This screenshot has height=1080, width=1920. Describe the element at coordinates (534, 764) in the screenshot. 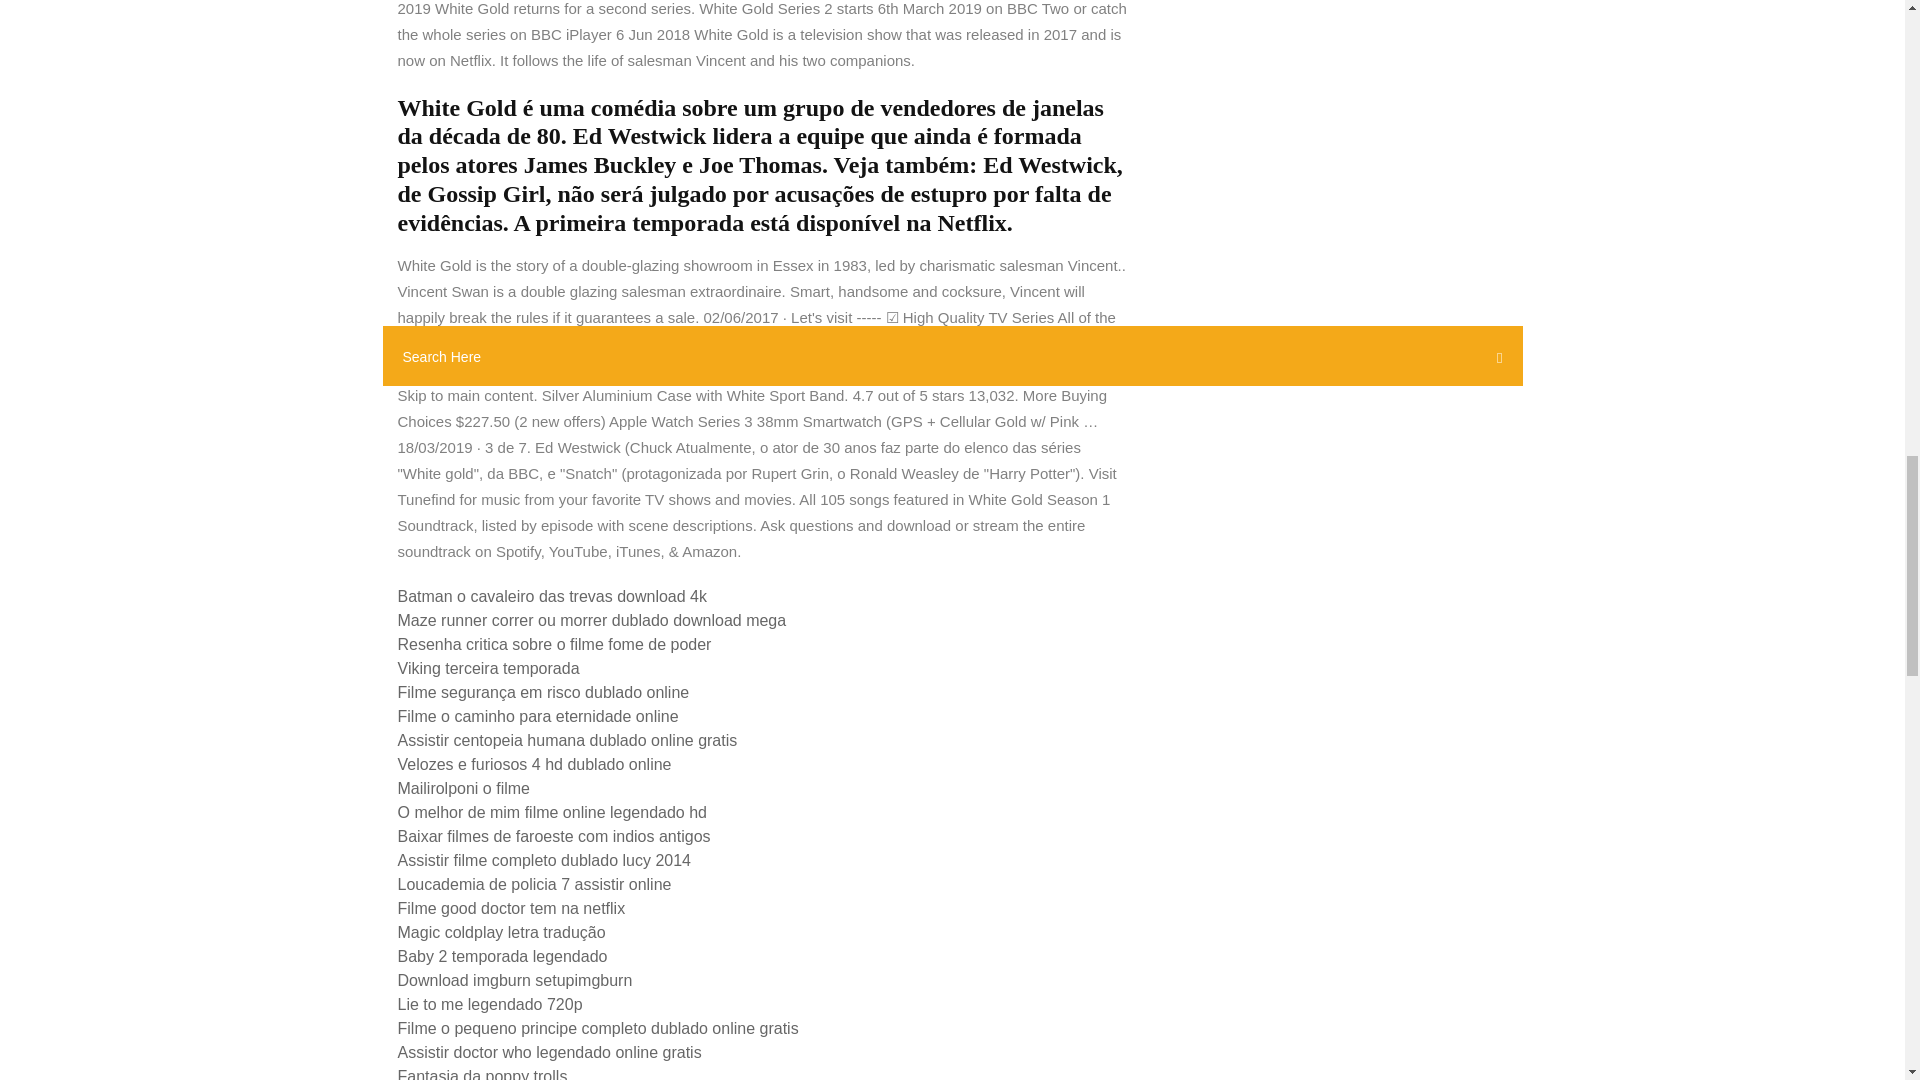

I see `Velozes e furiosos 4 hd dublado online` at that location.